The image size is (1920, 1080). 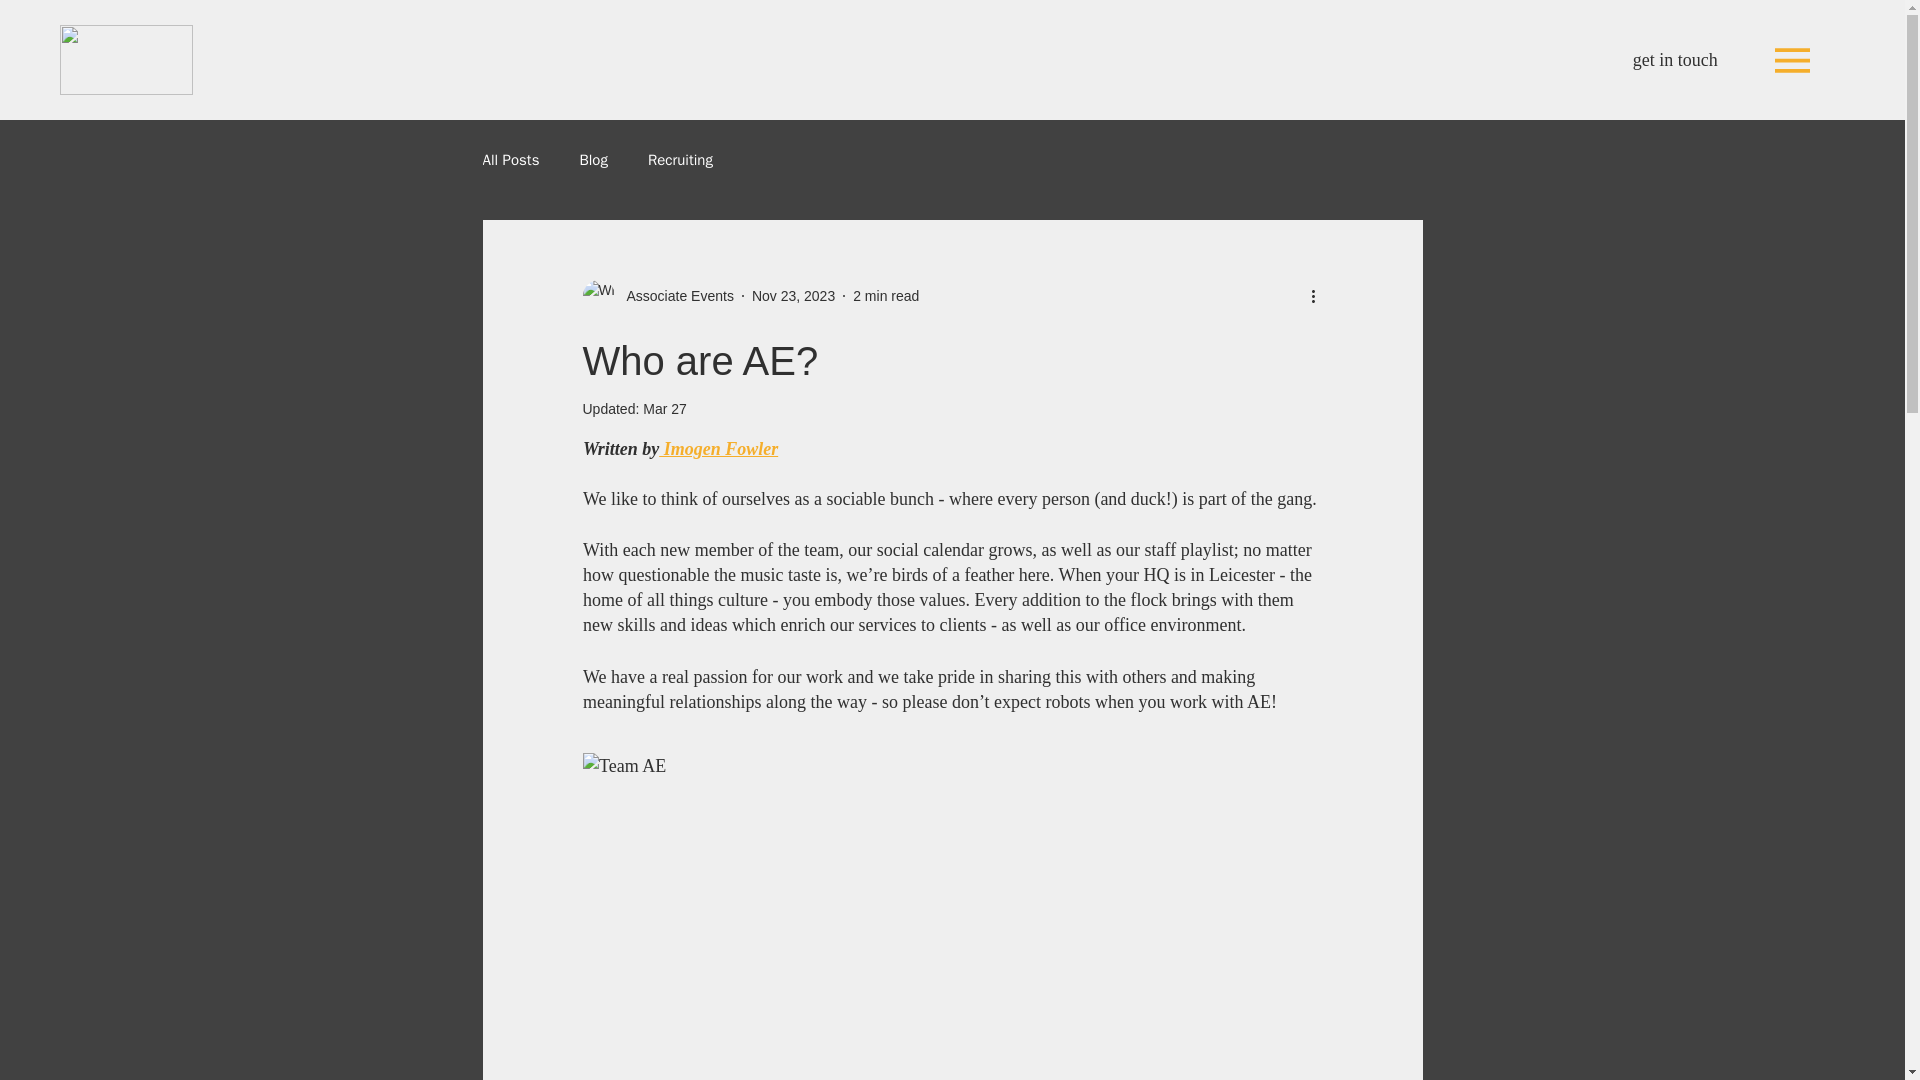 I want to click on 2 min read, so click(x=886, y=296).